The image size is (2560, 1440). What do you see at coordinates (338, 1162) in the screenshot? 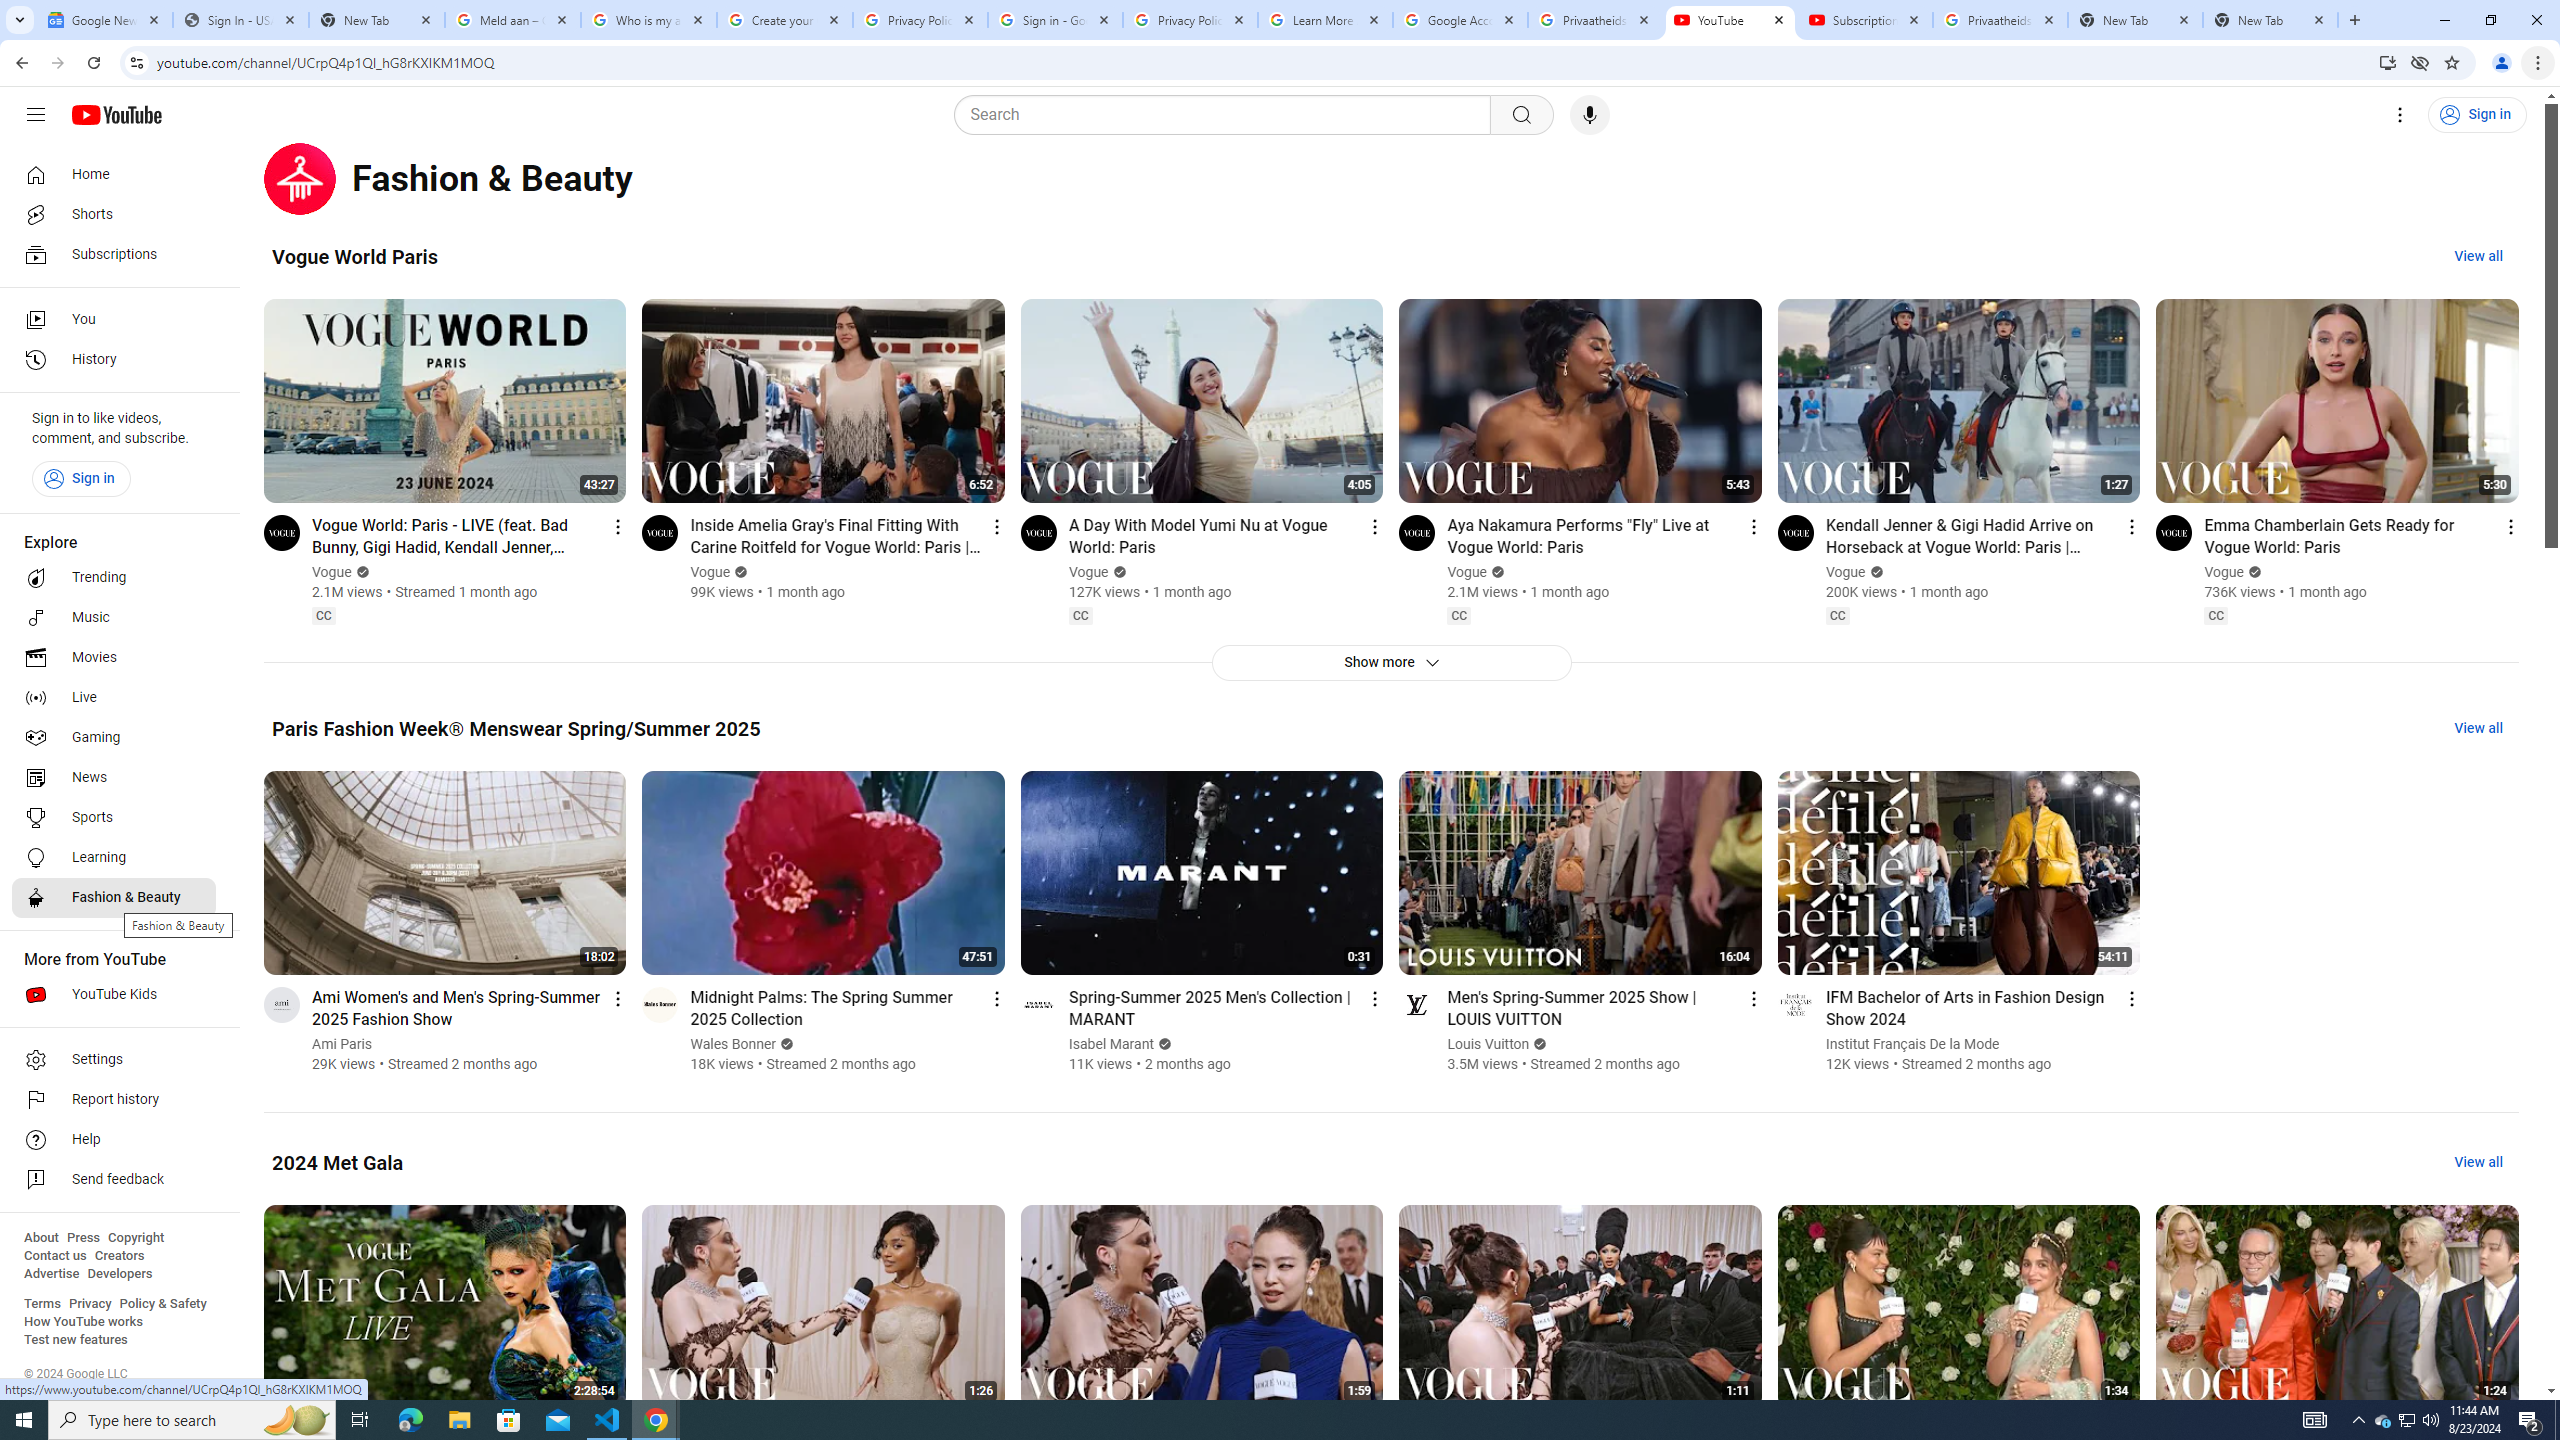
I see `2024 Met Gala` at bounding box center [338, 1162].